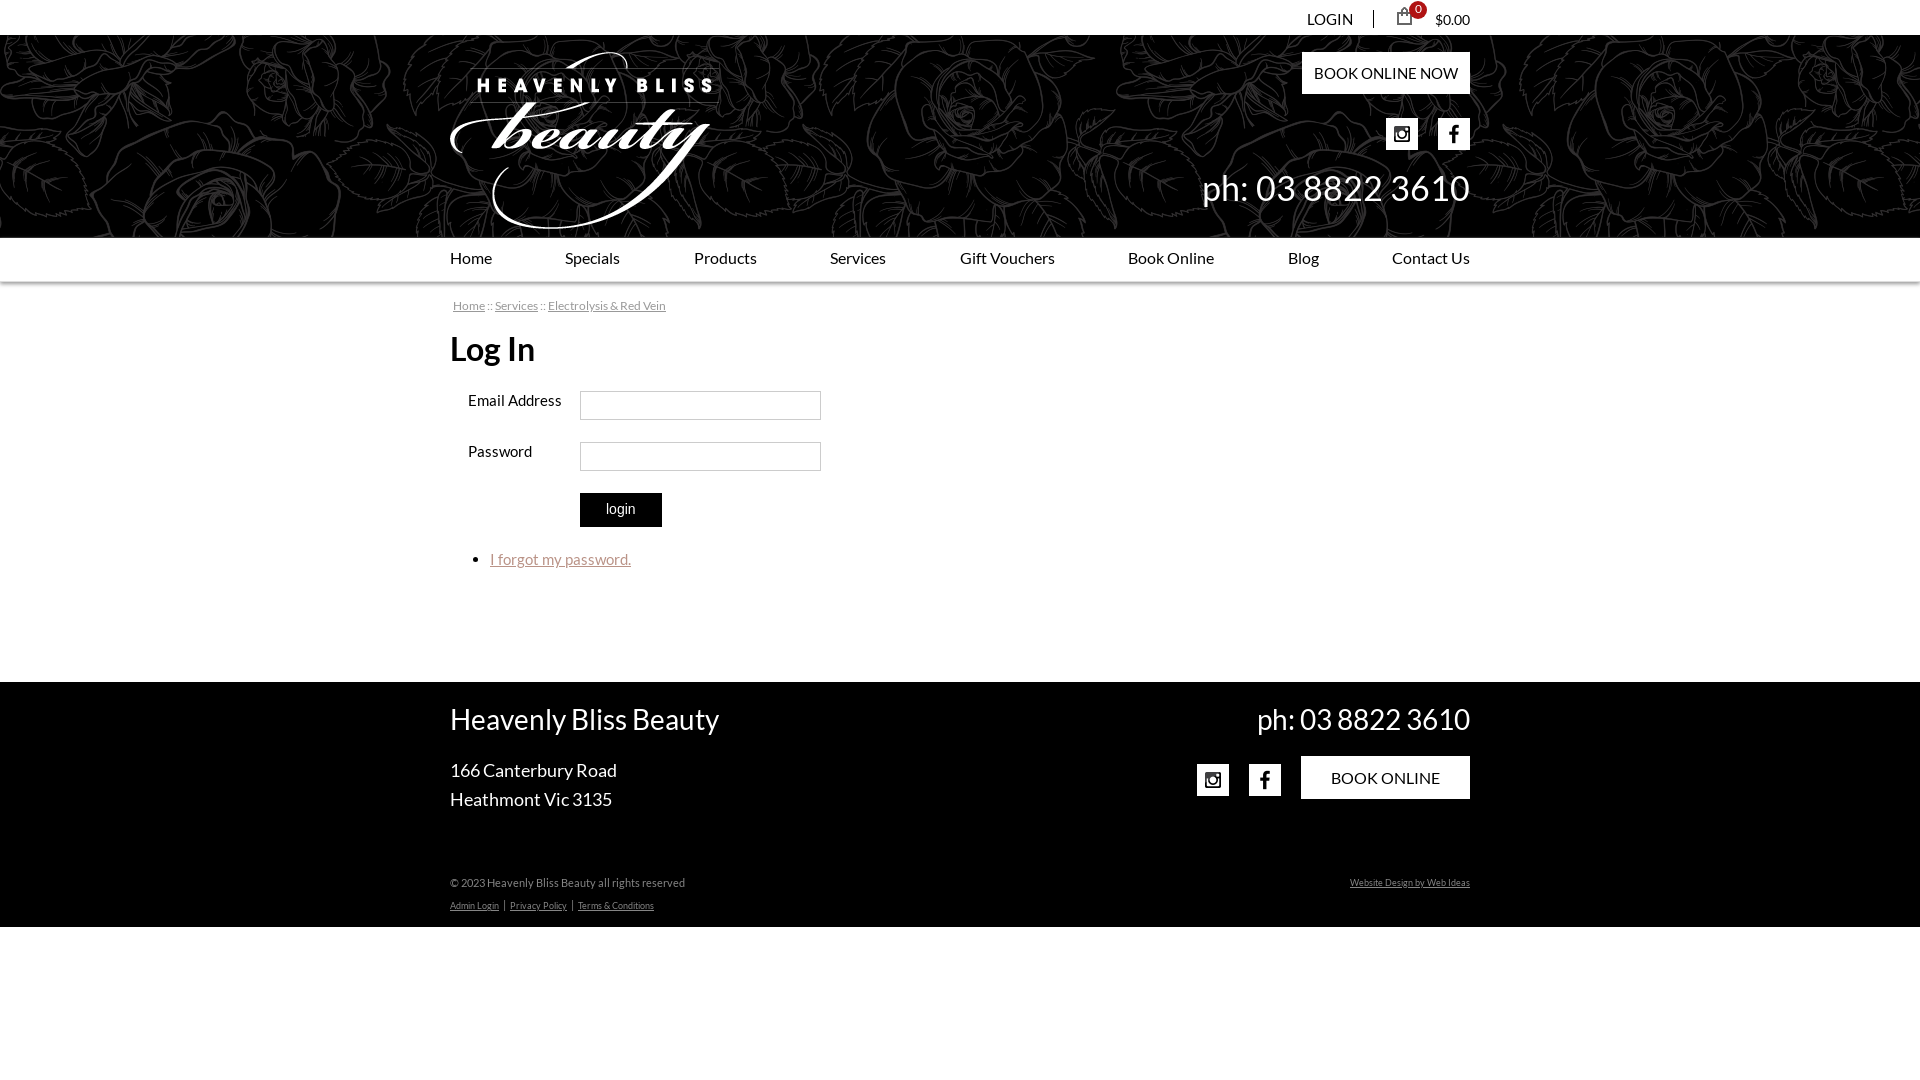 This screenshot has width=1920, height=1080. Describe the element at coordinates (560, 559) in the screenshot. I see `I forgot my password.` at that location.